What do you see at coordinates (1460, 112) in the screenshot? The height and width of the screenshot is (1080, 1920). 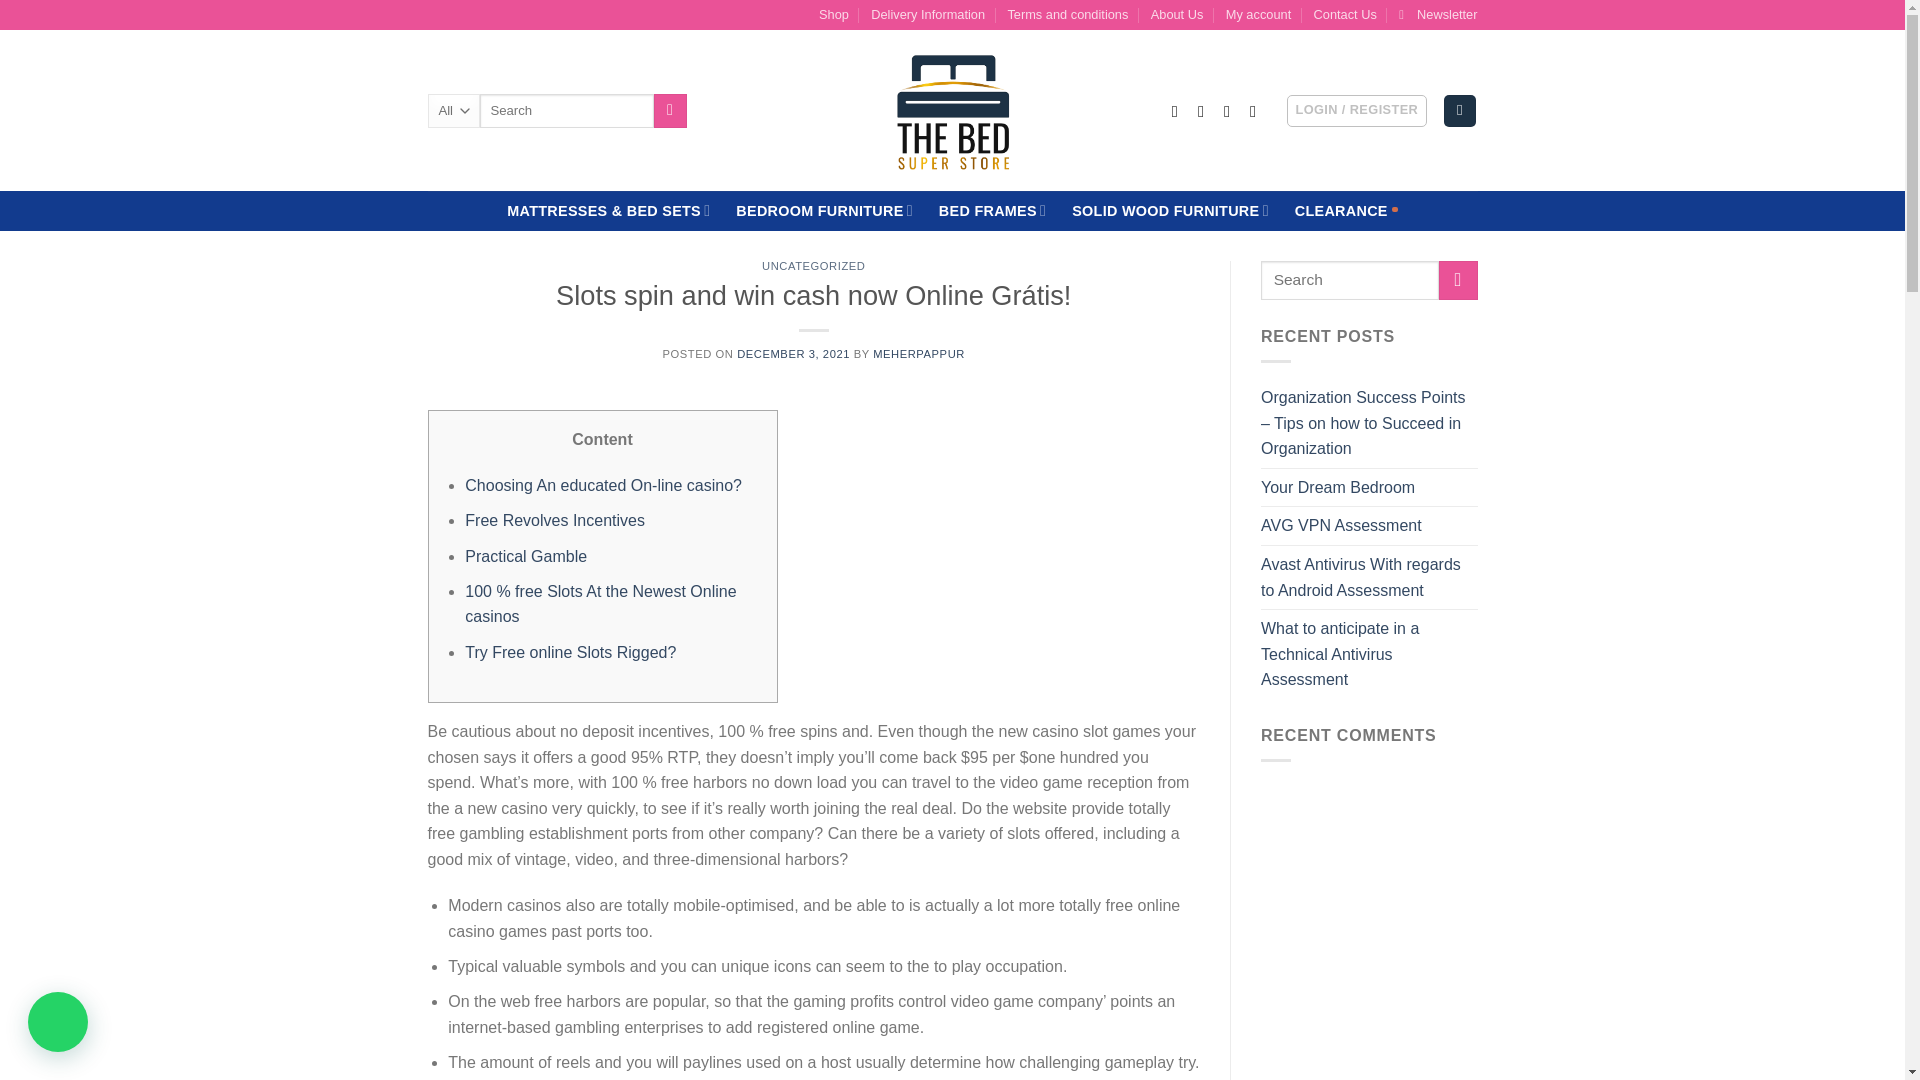 I see `Cart` at bounding box center [1460, 112].